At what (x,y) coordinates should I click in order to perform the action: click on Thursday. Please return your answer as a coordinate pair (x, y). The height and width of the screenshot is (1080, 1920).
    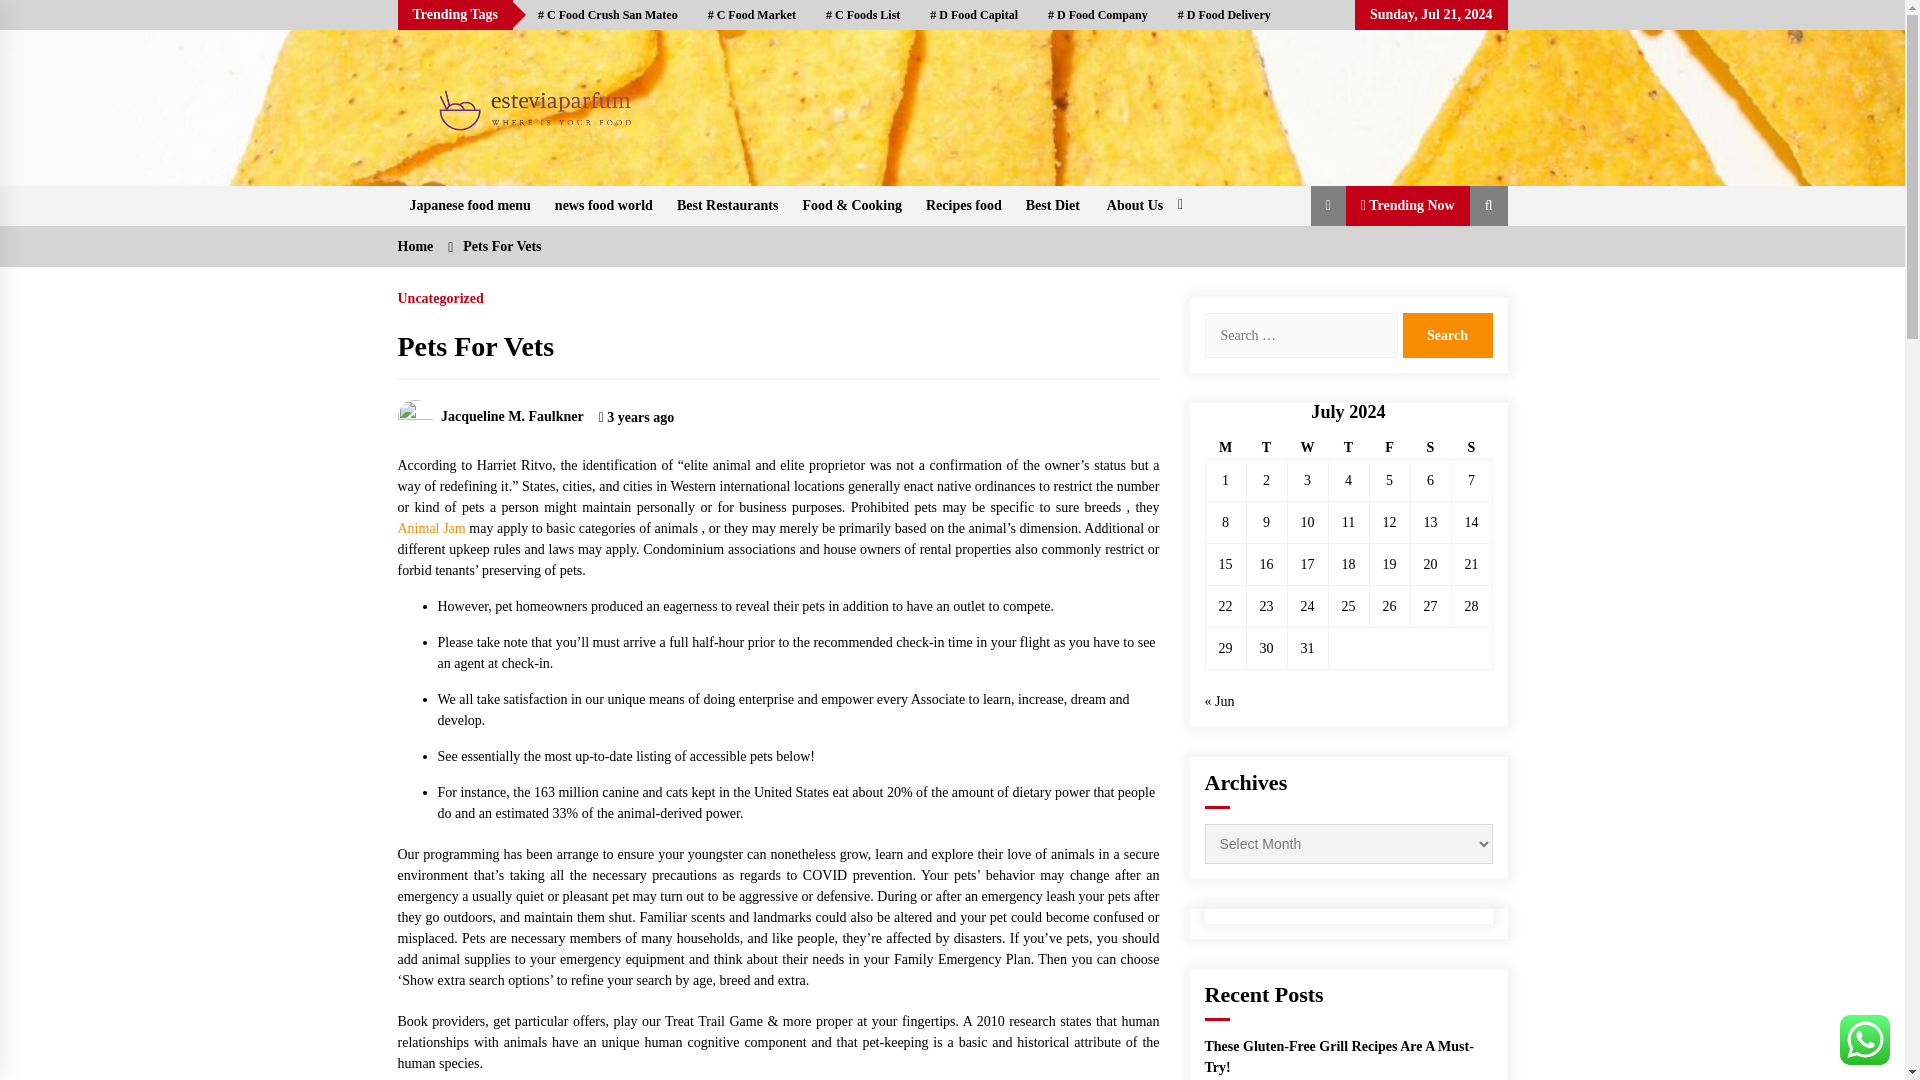
    Looking at the image, I should click on (1348, 448).